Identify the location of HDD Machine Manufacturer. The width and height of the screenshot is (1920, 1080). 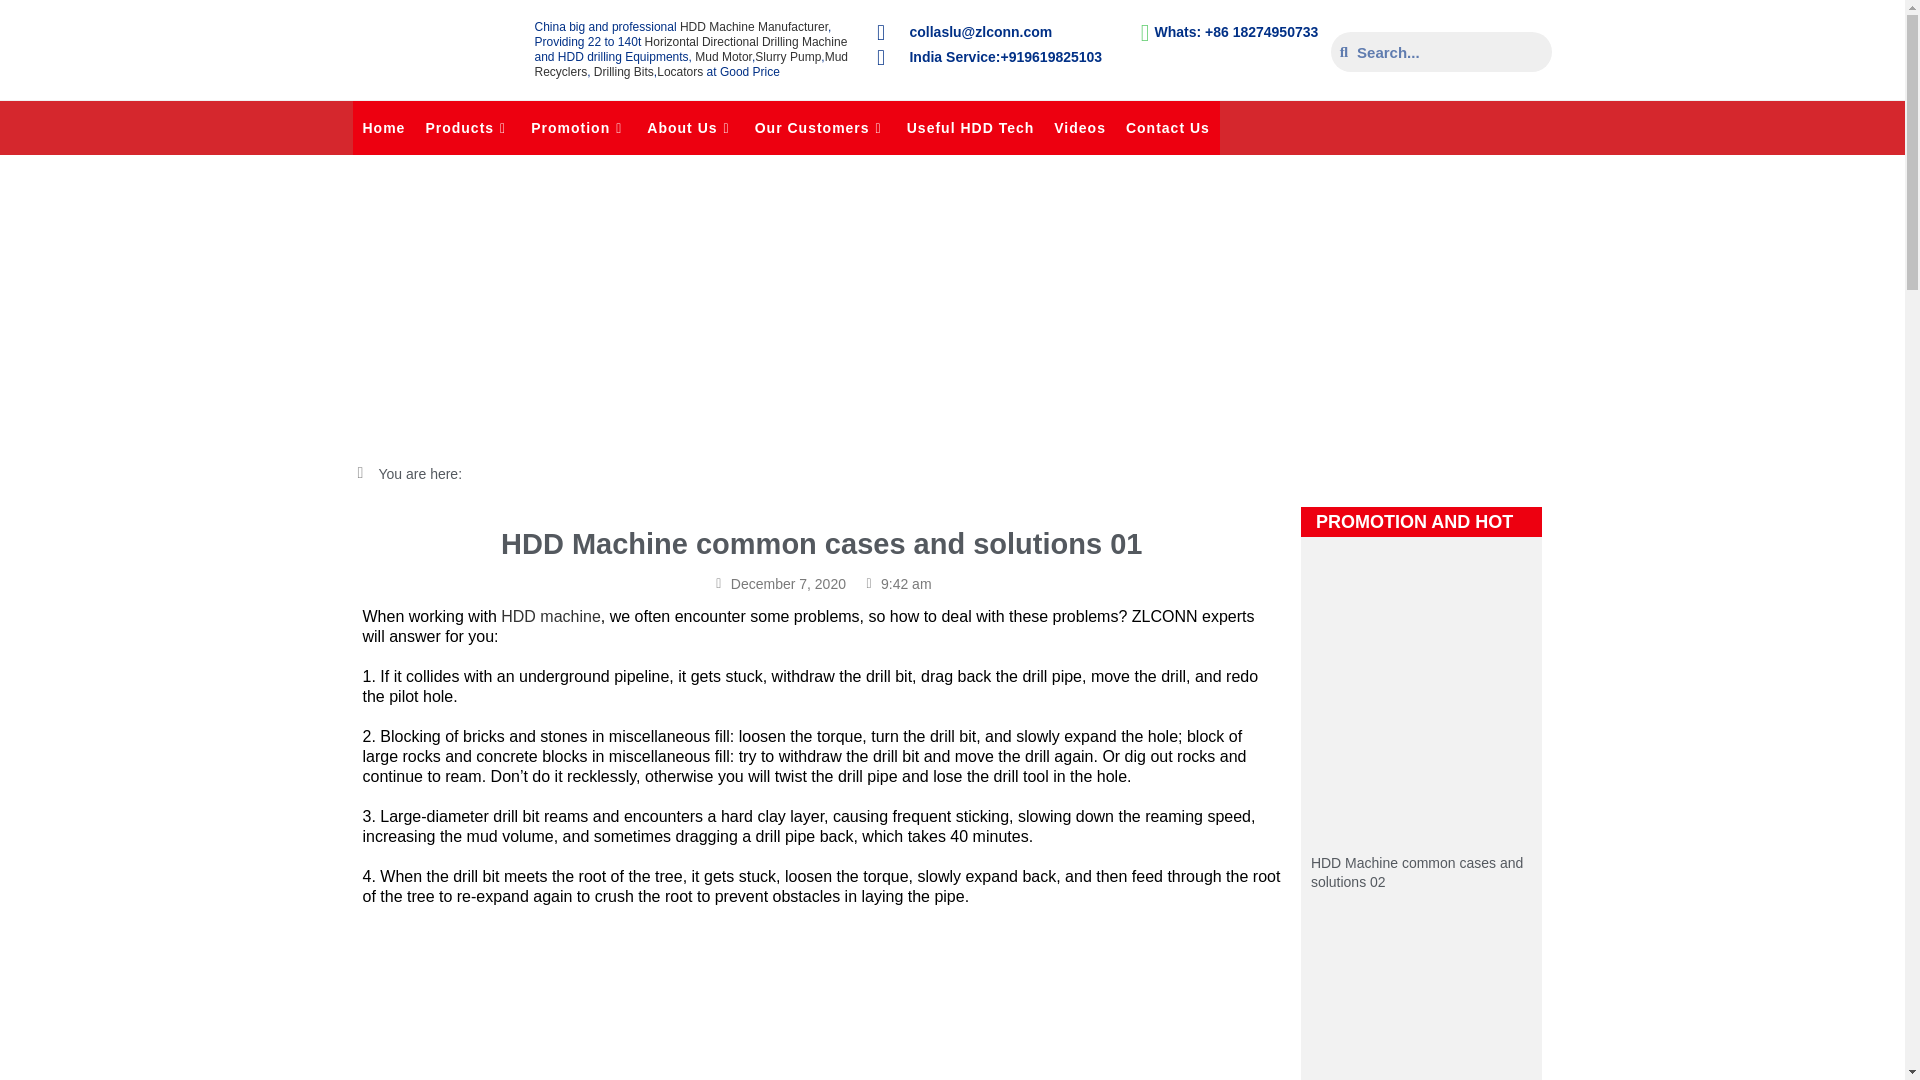
(753, 26).